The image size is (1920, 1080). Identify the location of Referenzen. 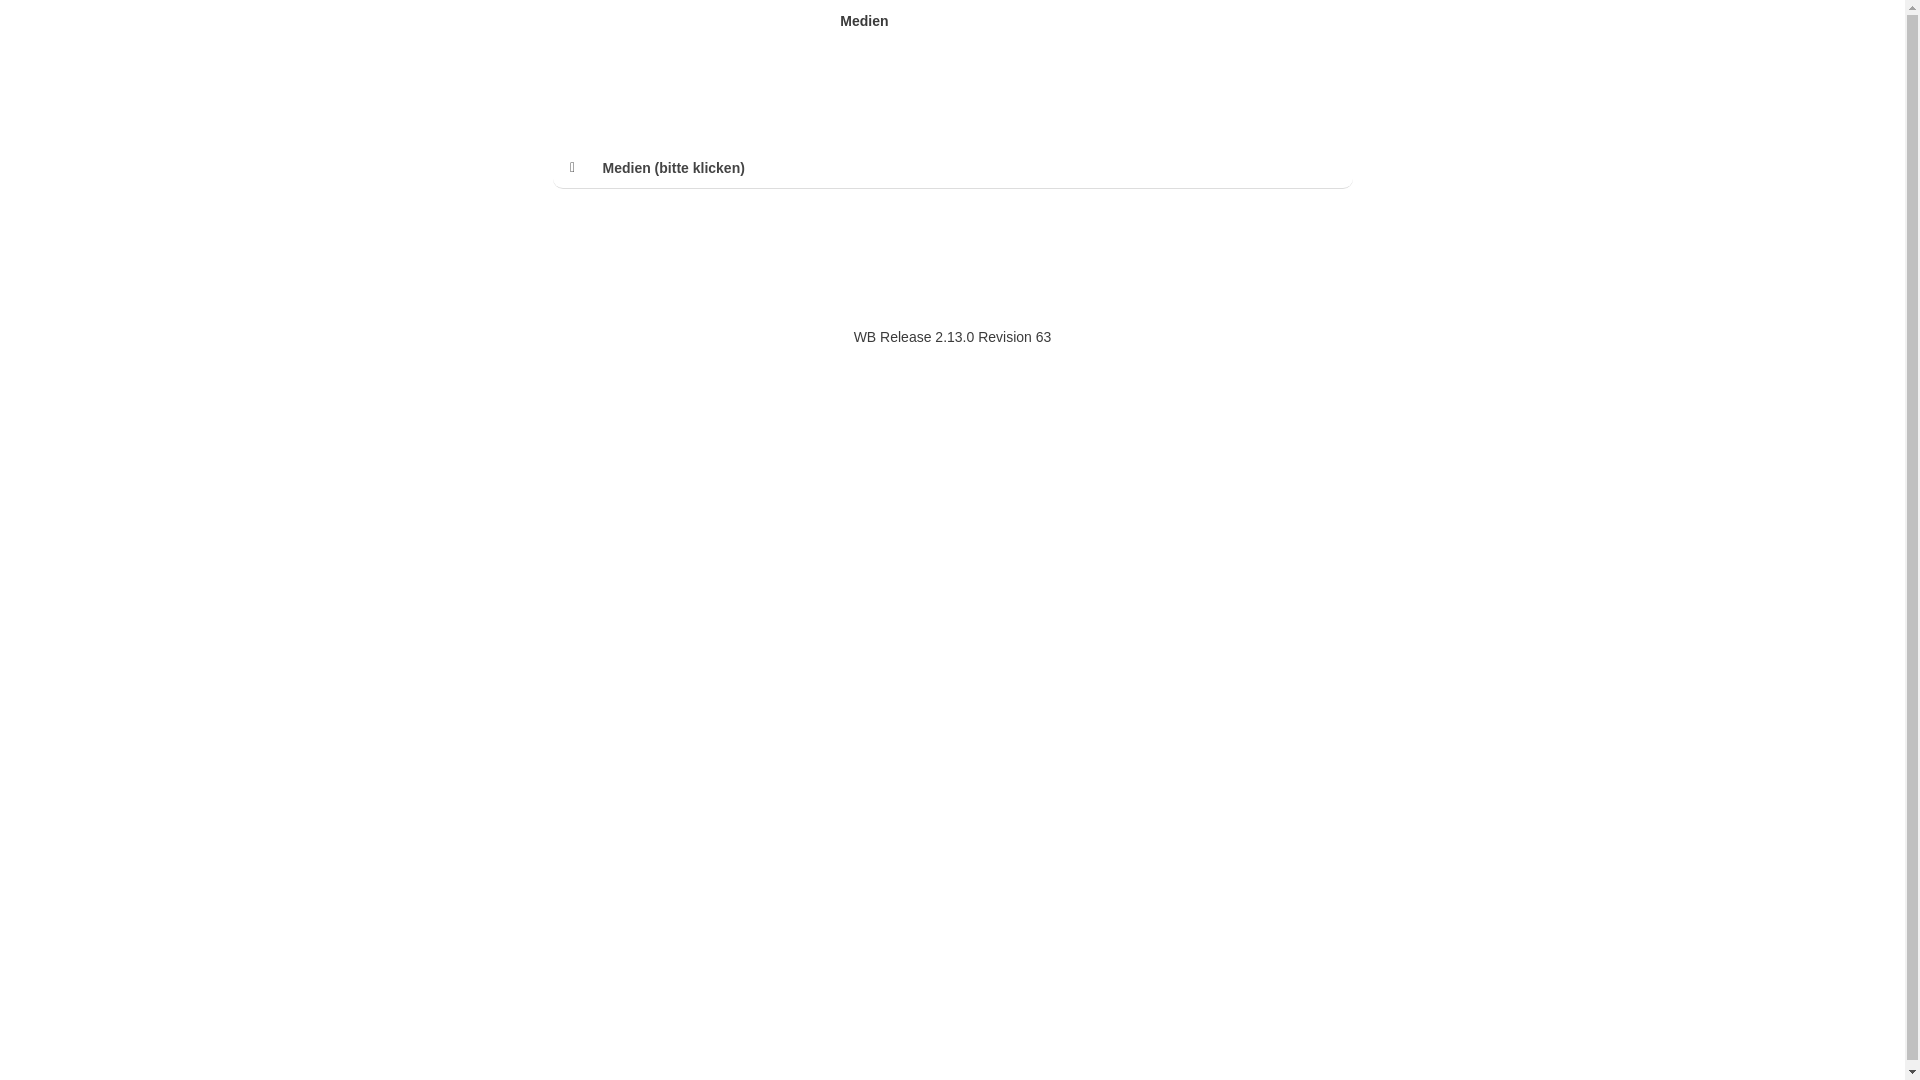
(794, 21).